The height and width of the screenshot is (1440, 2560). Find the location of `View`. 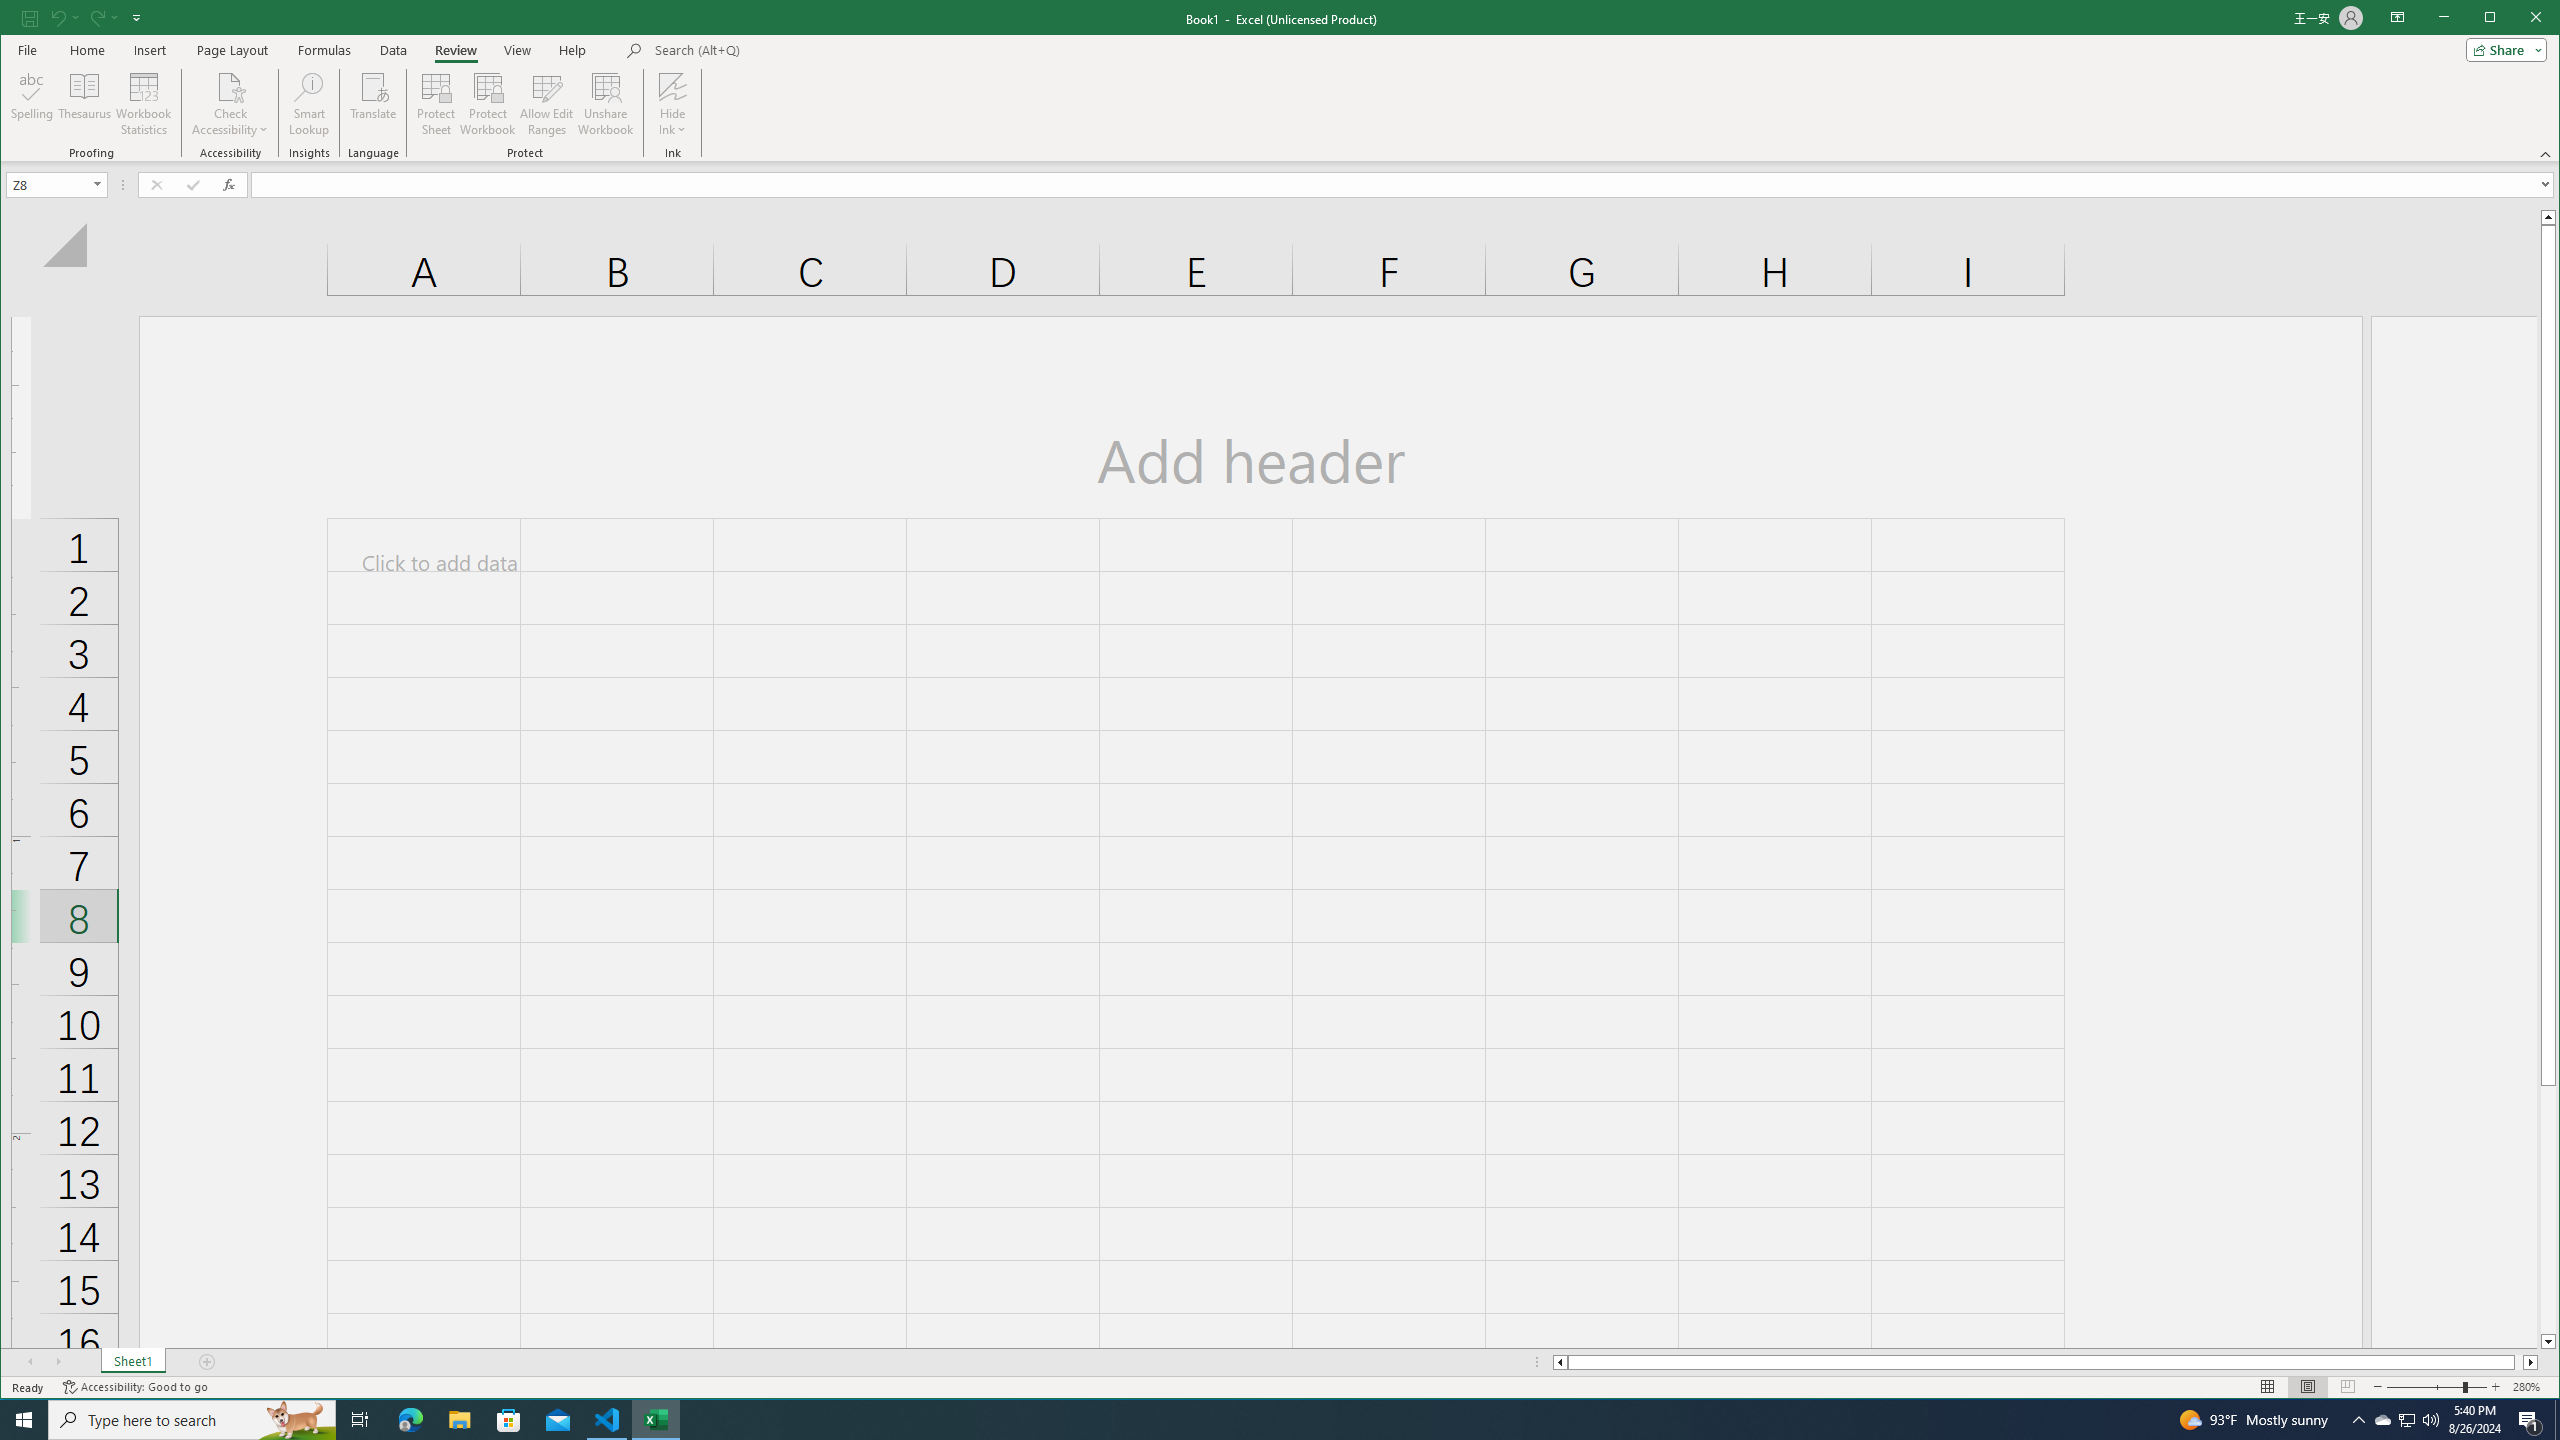

View is located at coordinates (518, 50).